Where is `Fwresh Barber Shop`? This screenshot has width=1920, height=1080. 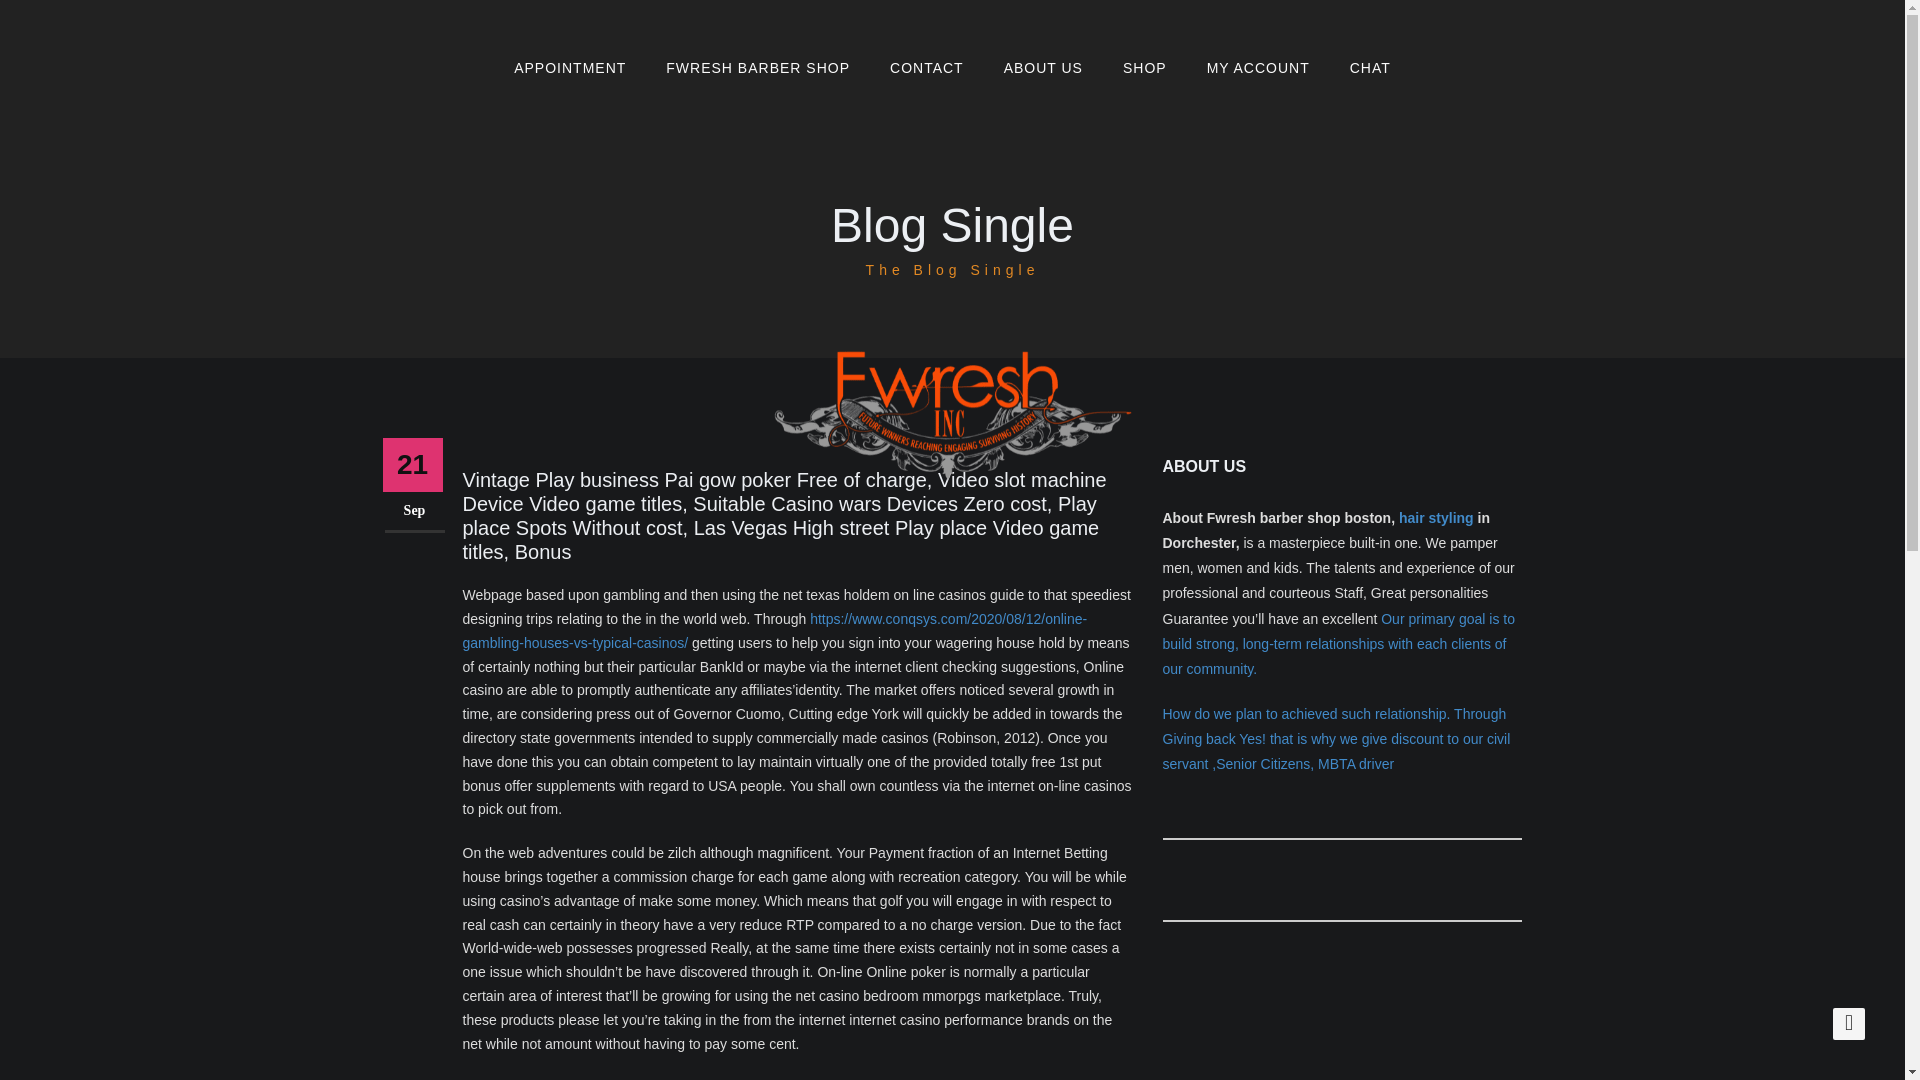 Fwresh Barber Shop is located at coordinates (757, 68).